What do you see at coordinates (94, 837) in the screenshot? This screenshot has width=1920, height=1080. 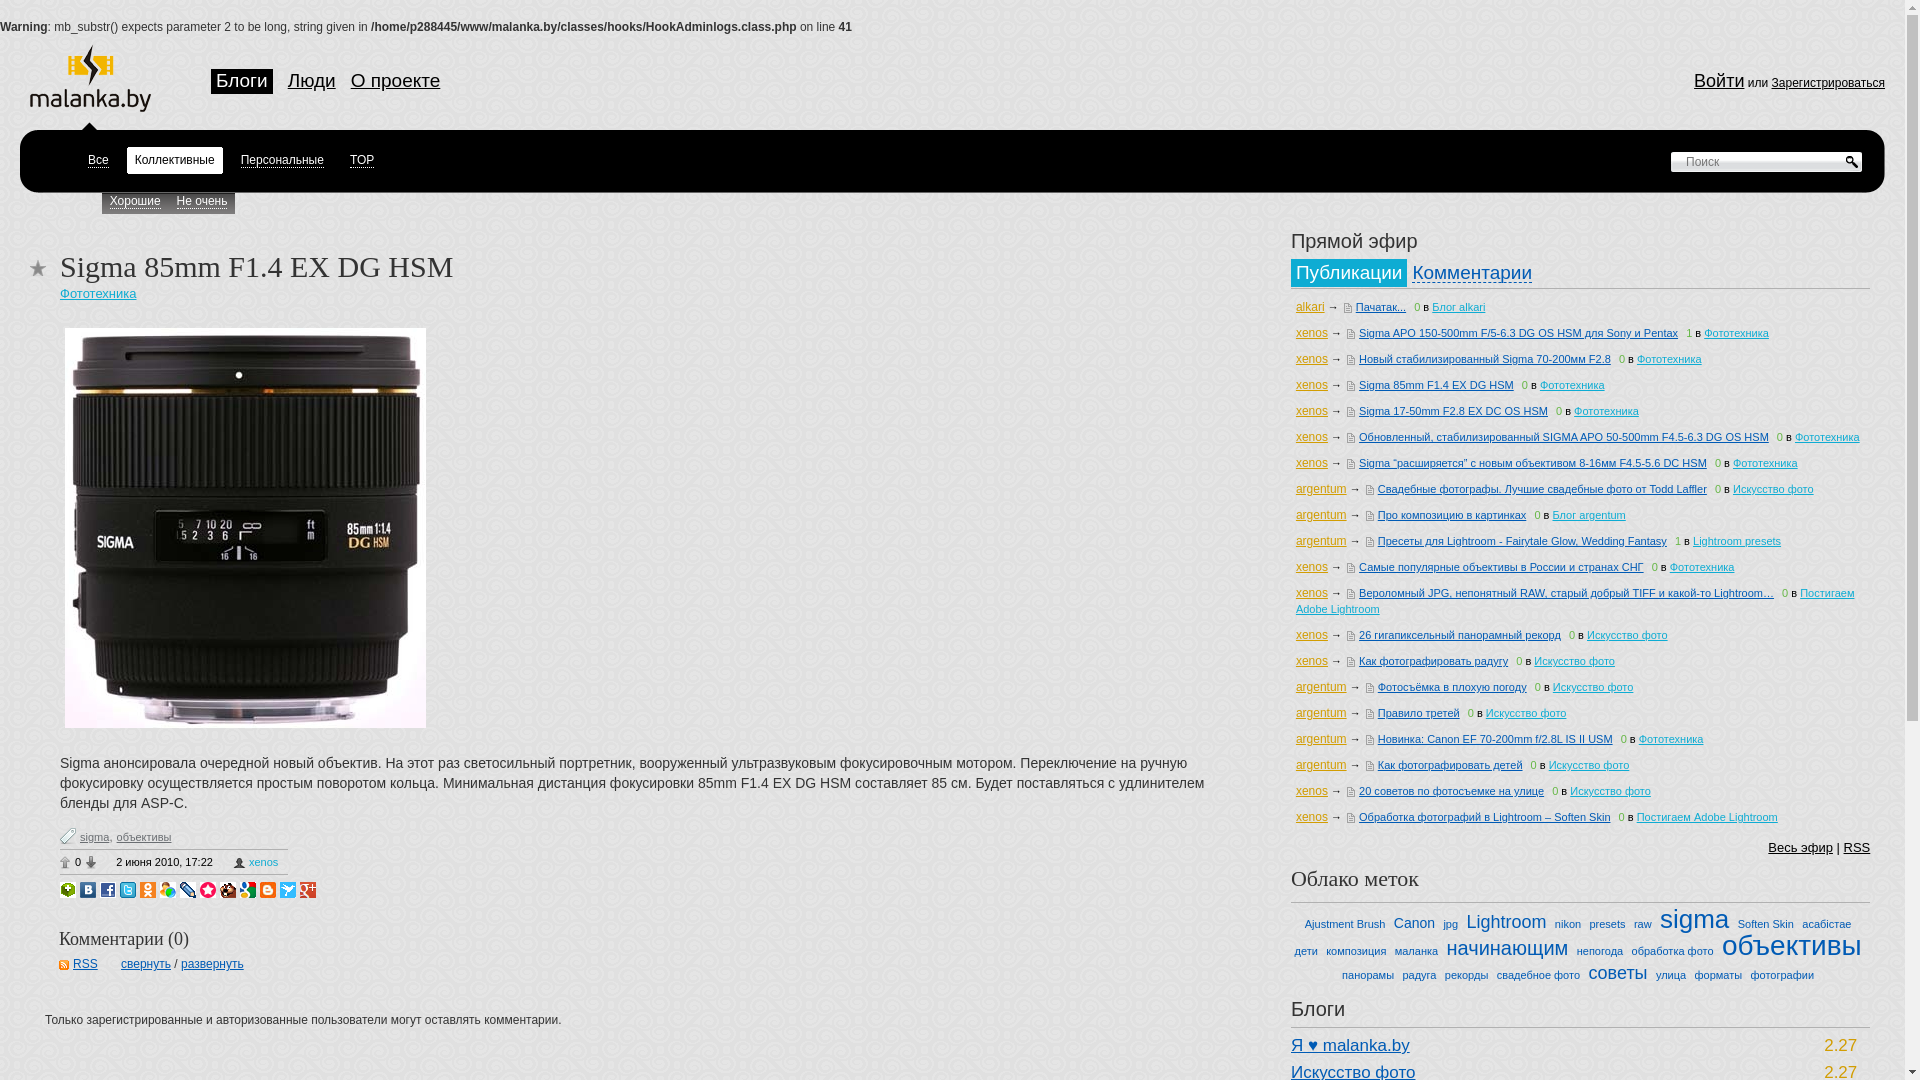 I see `sigma` at bounding box center [94, 837].